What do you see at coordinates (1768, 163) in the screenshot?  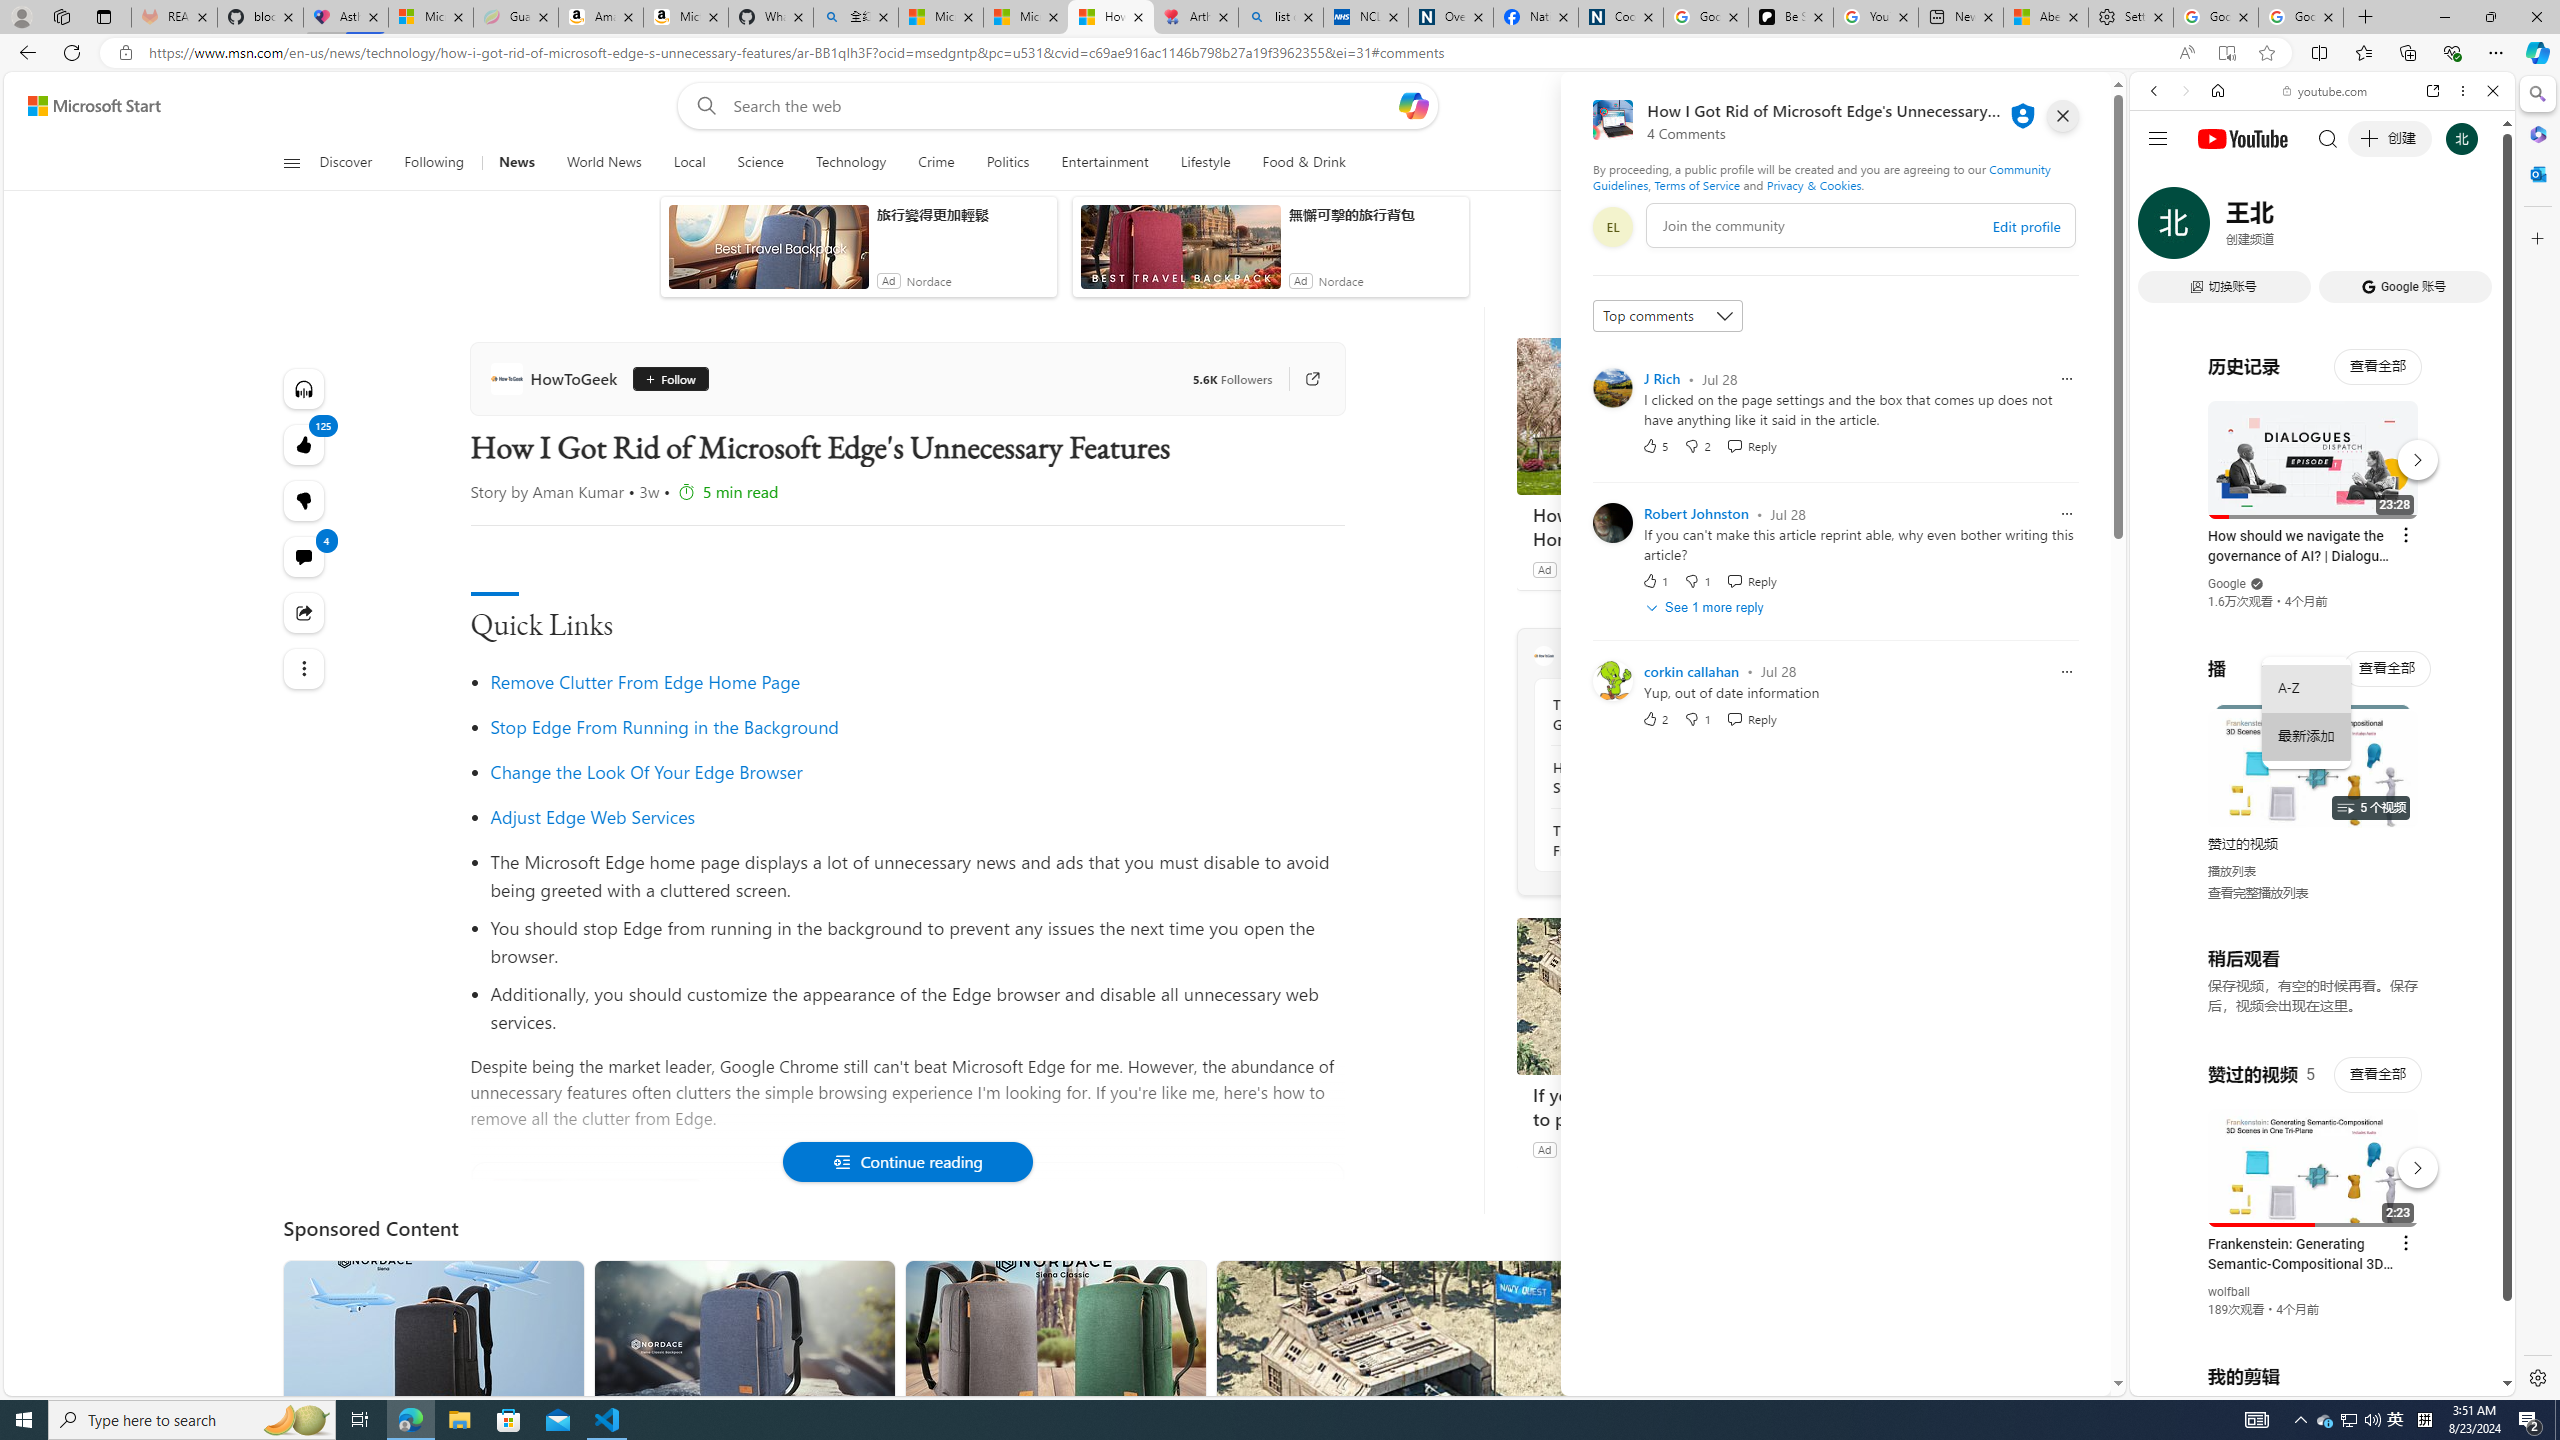 I see `Personalize` at bounding box center [1768, 163].